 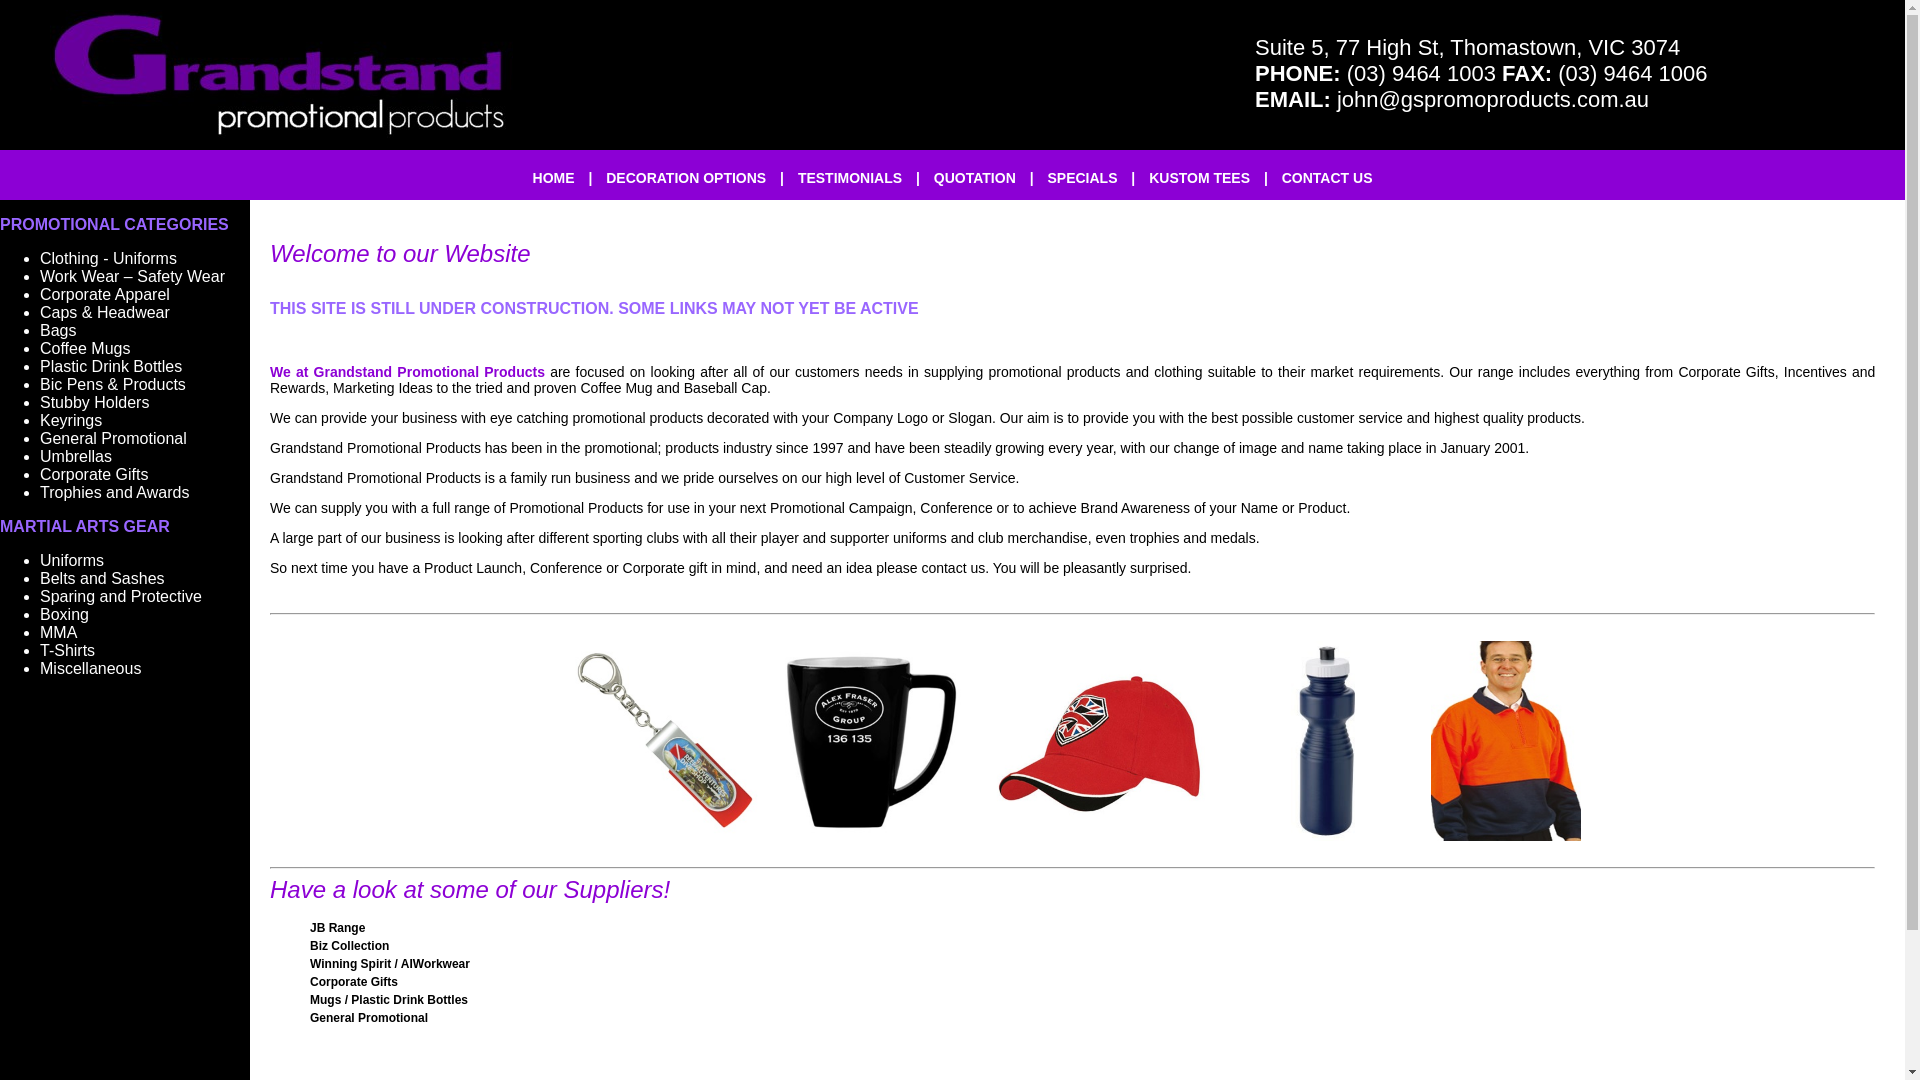 I want to click on Bags, so click(x=58, y=330).